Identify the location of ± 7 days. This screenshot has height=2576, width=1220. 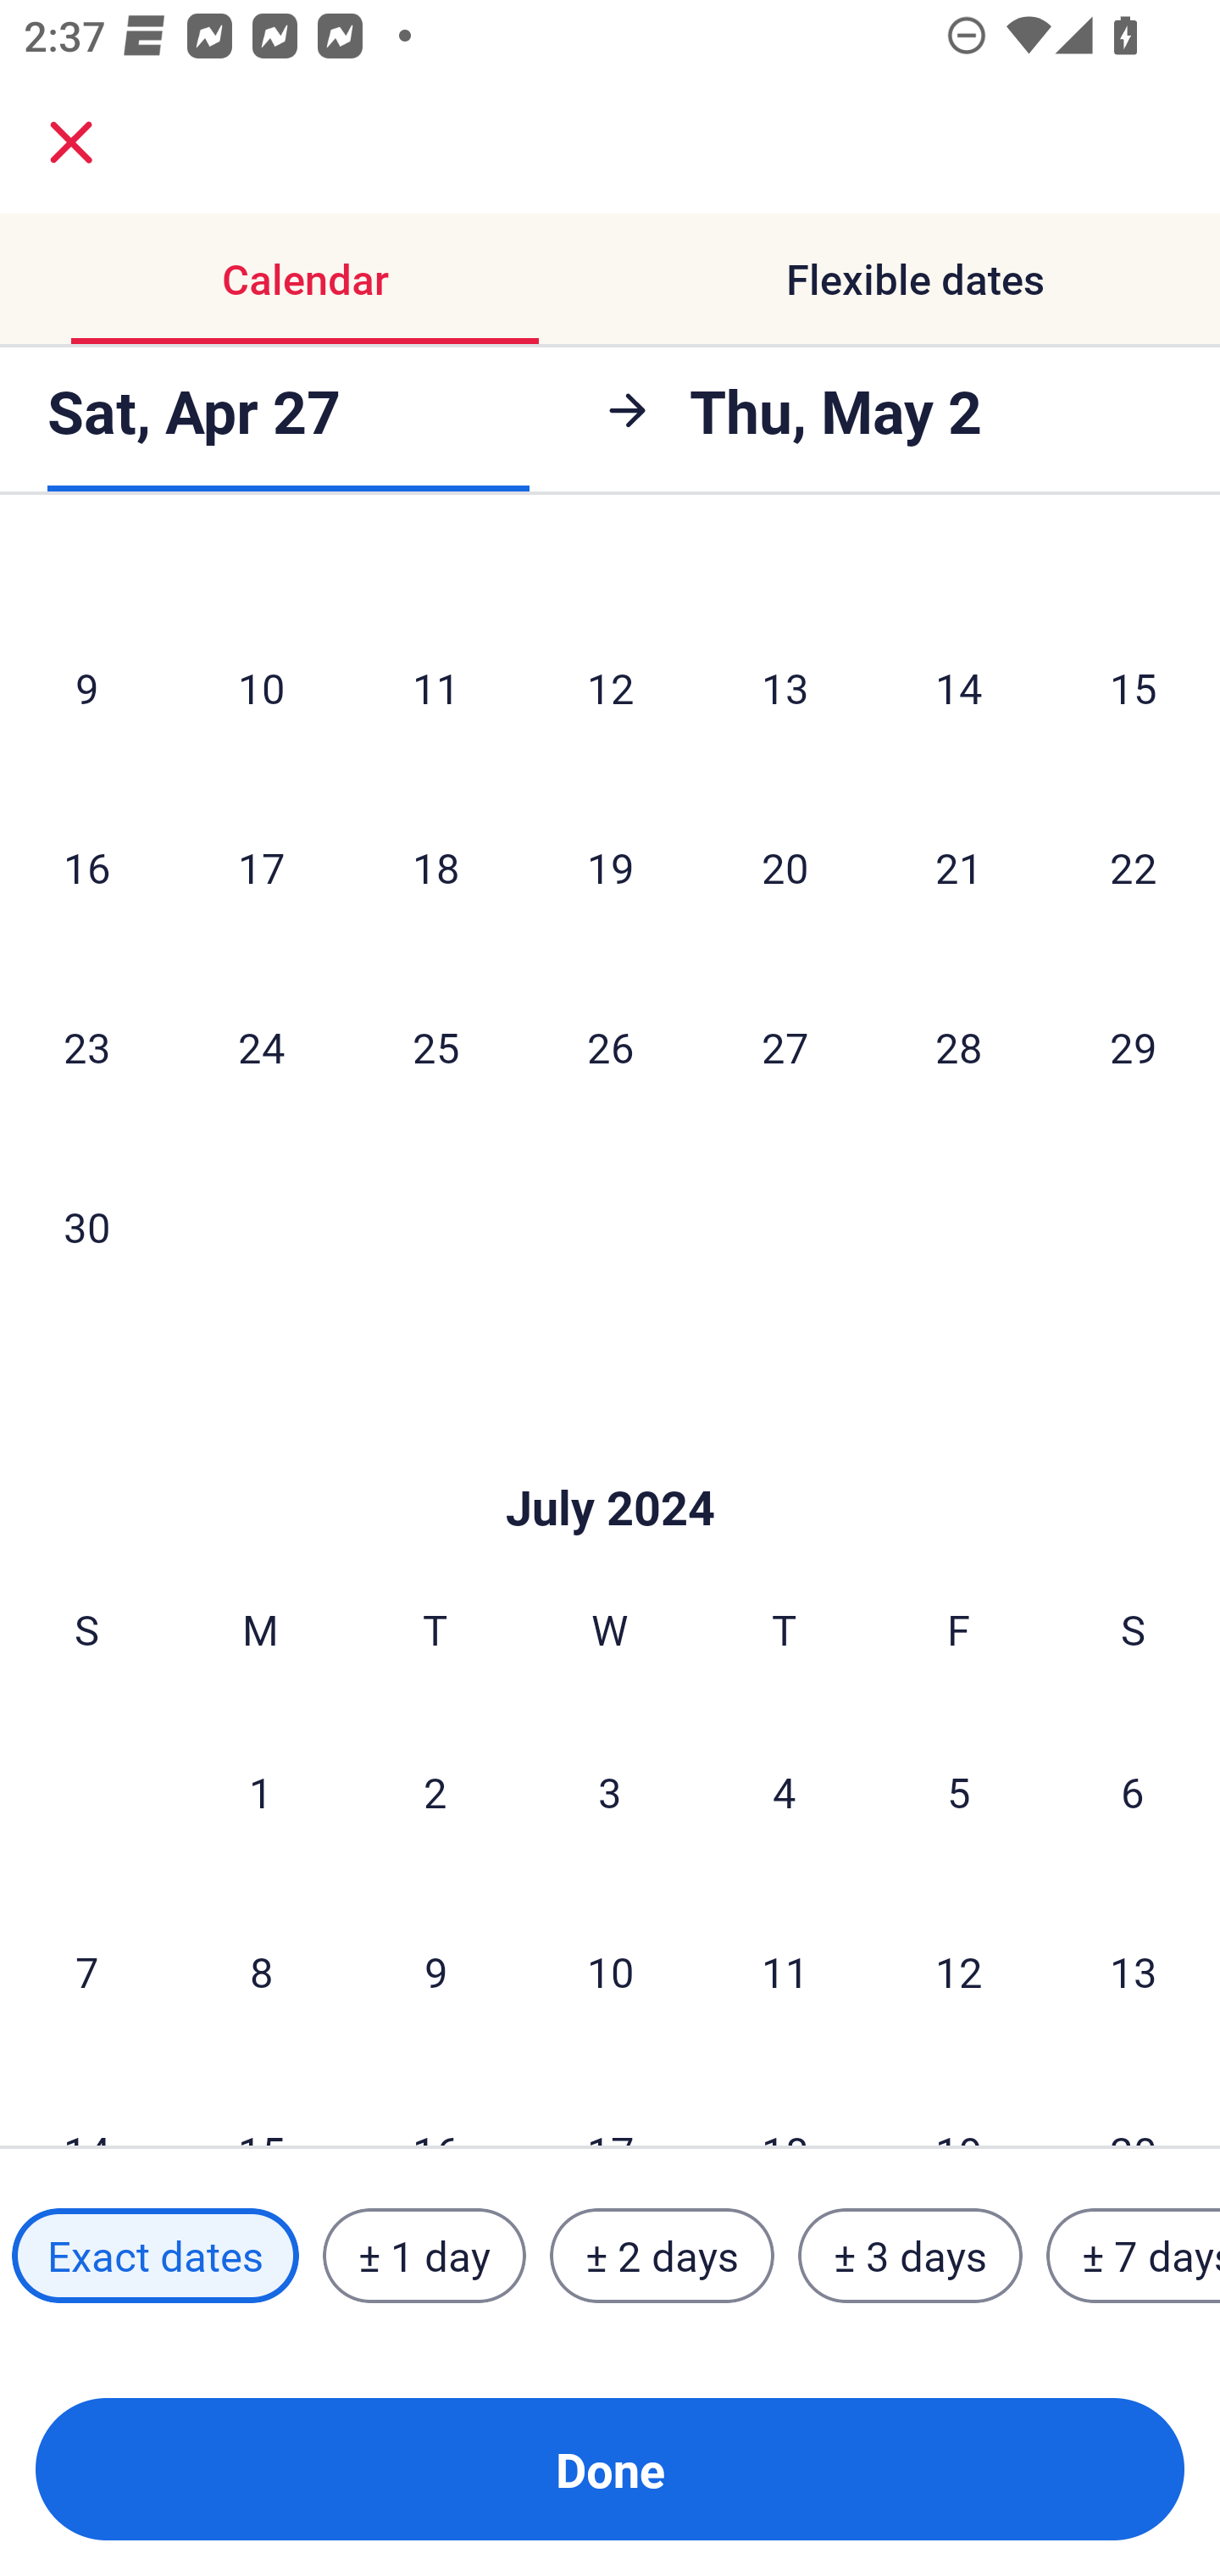
(1134, 2255).